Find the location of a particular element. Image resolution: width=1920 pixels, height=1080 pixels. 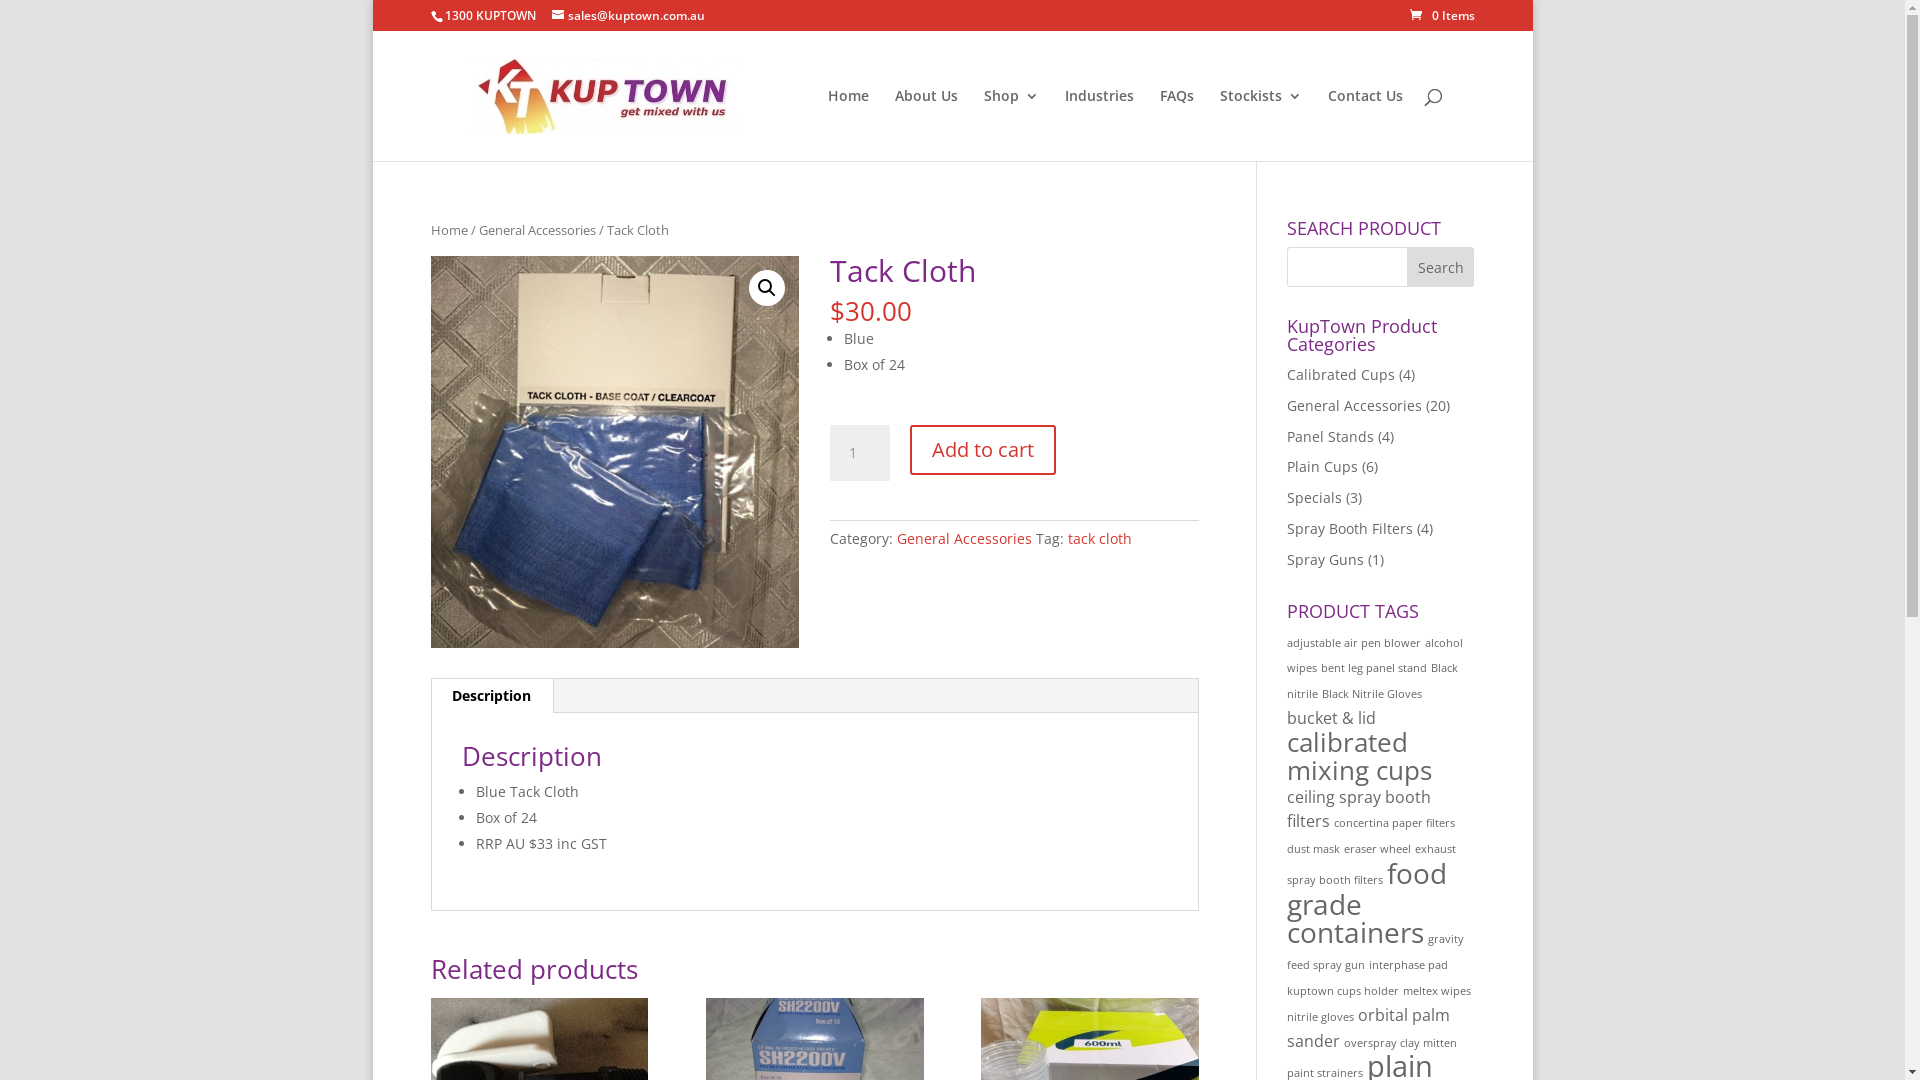

Home is located at coordinates (848, 125).